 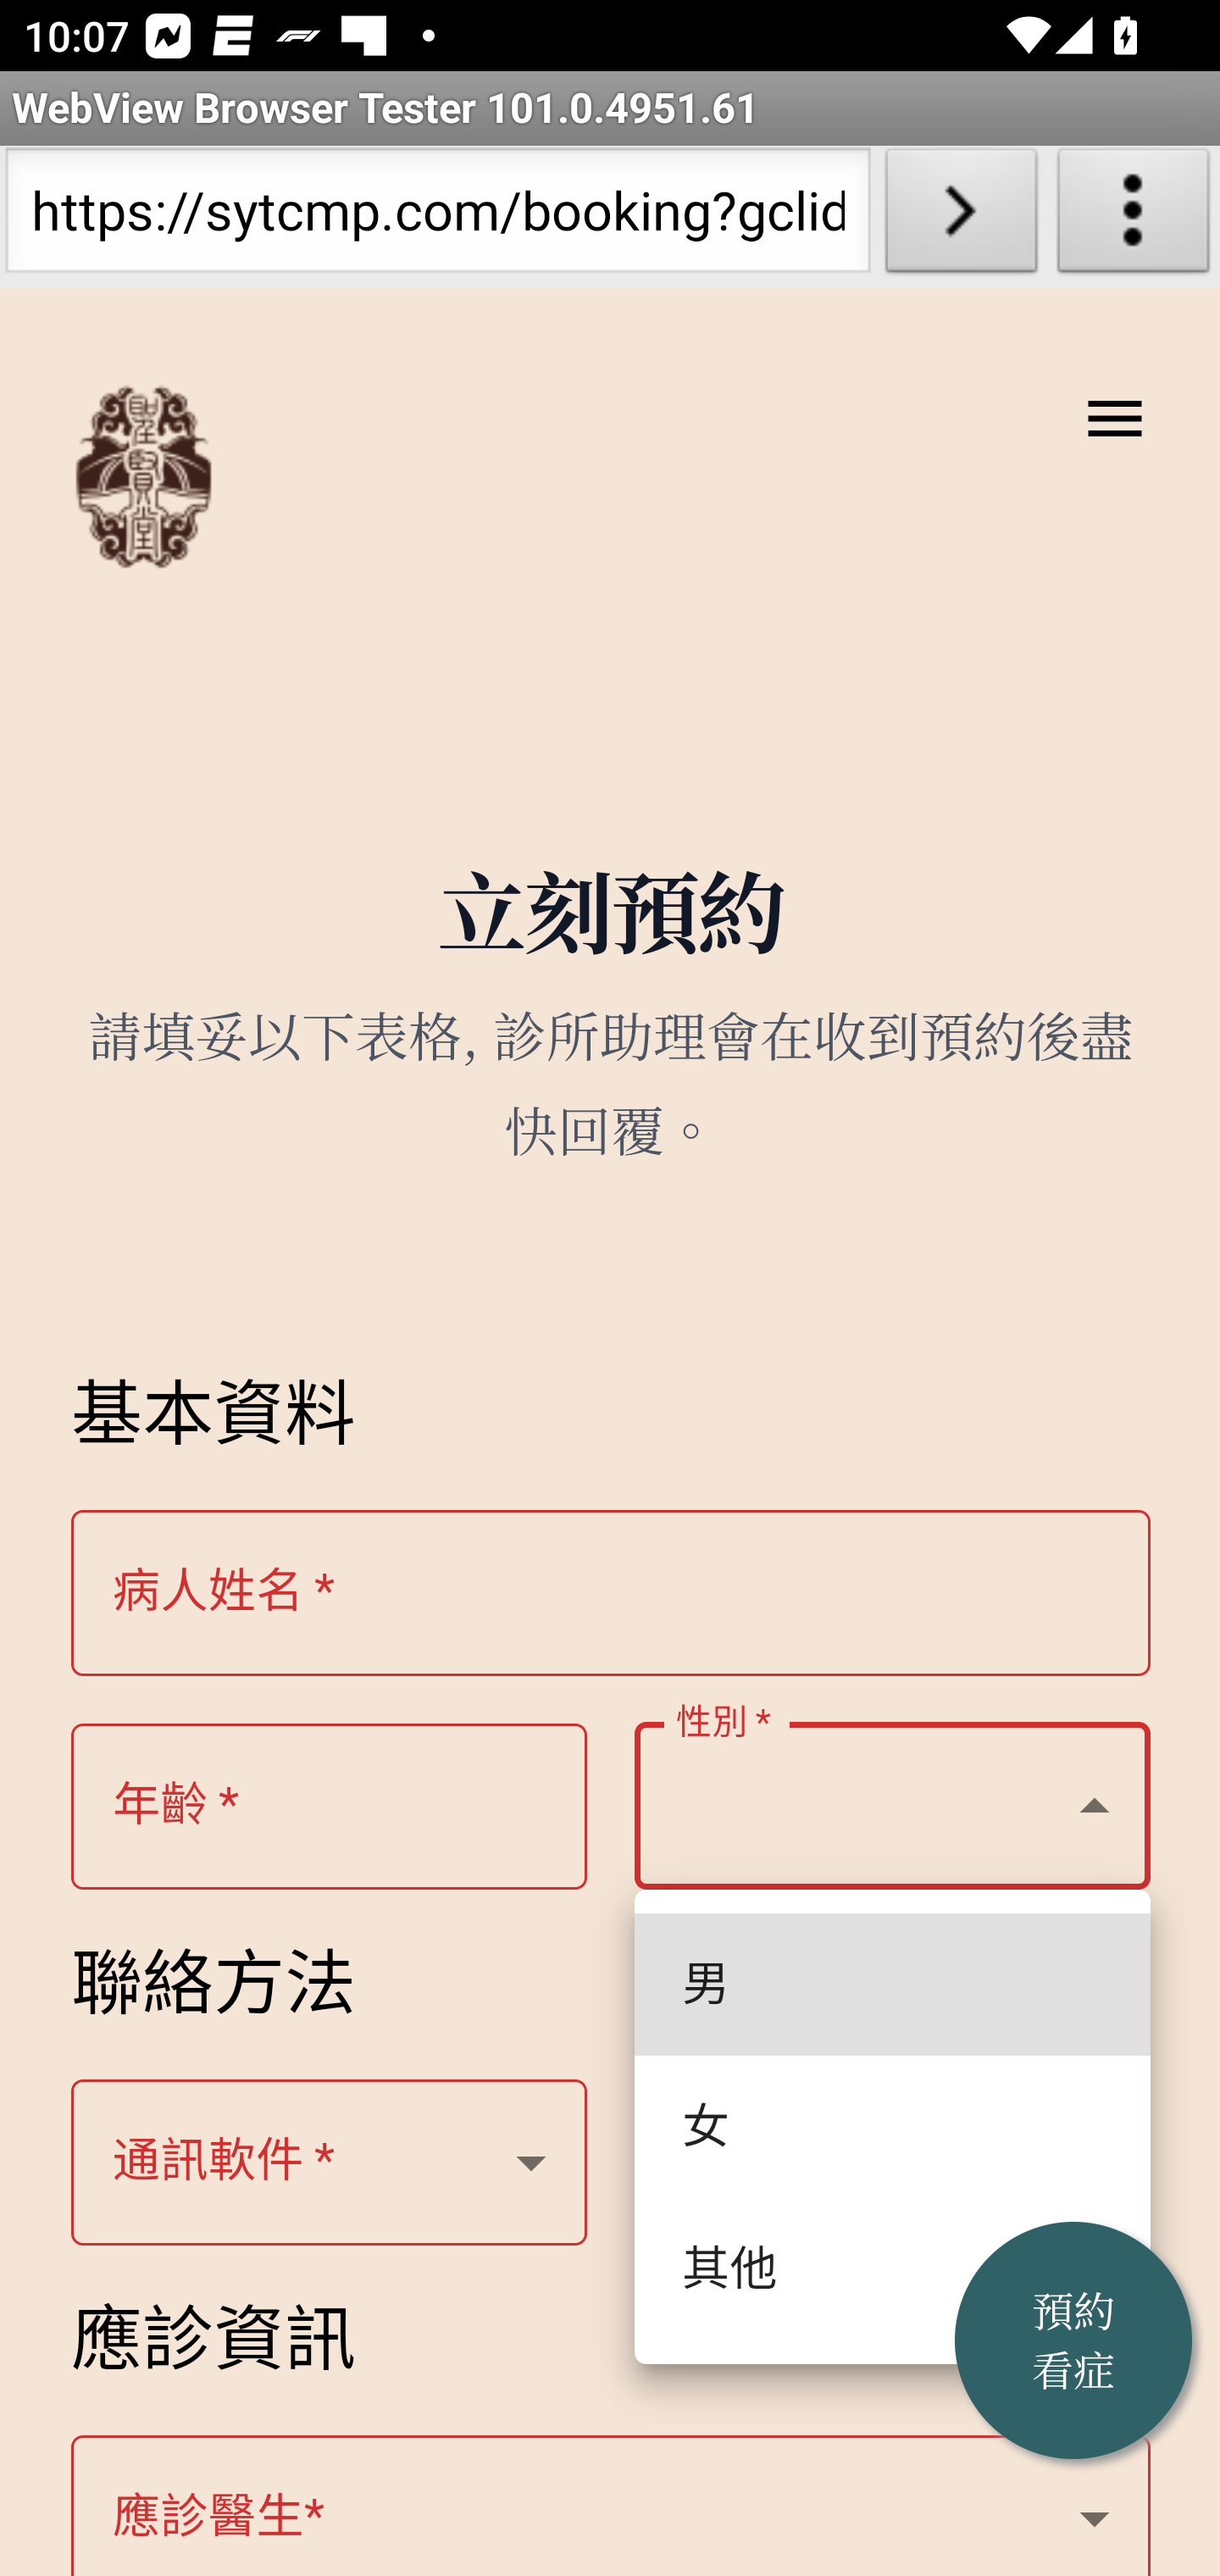 I want to click on About WebView, so click(x=1134, y=217).